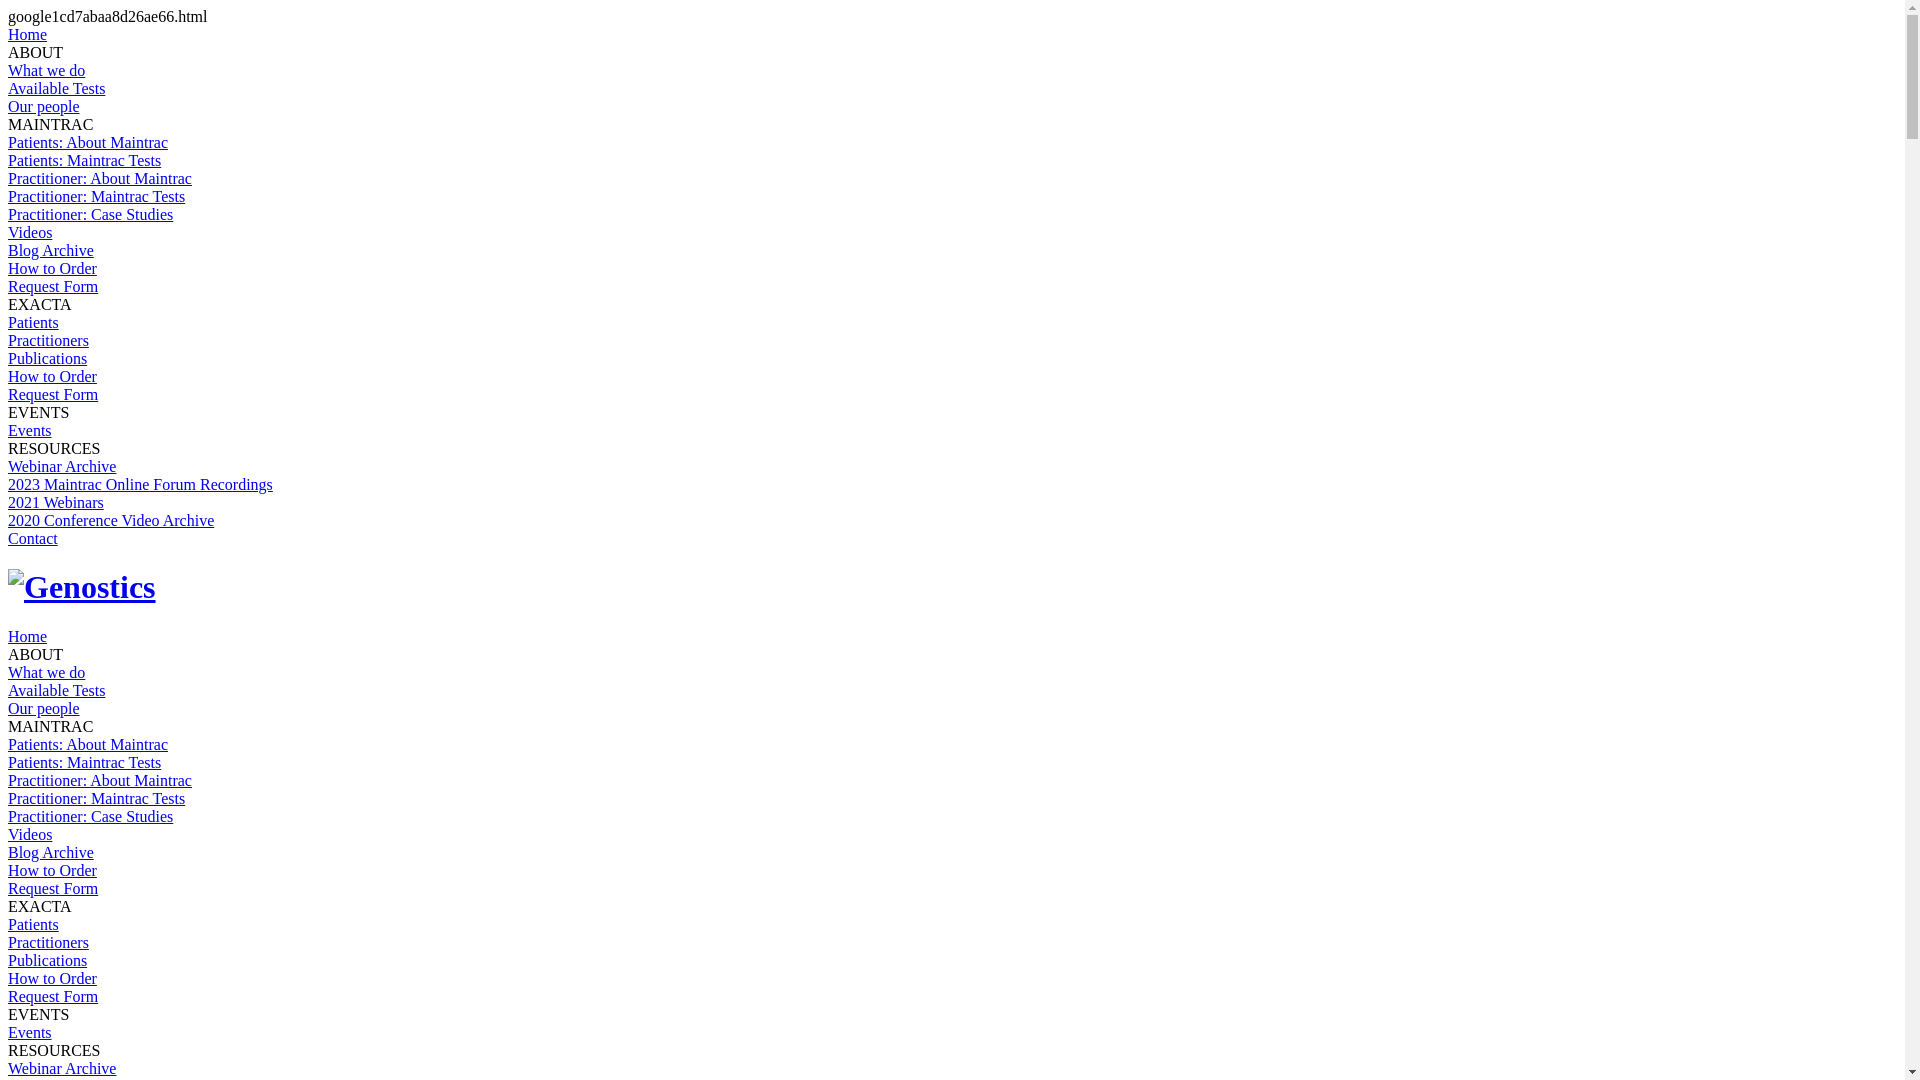 The width and height of the screenshot is (1920, 1080). Describe the element at coordinates (53, 996) in the screenshot. I see `Request Form` at that location.